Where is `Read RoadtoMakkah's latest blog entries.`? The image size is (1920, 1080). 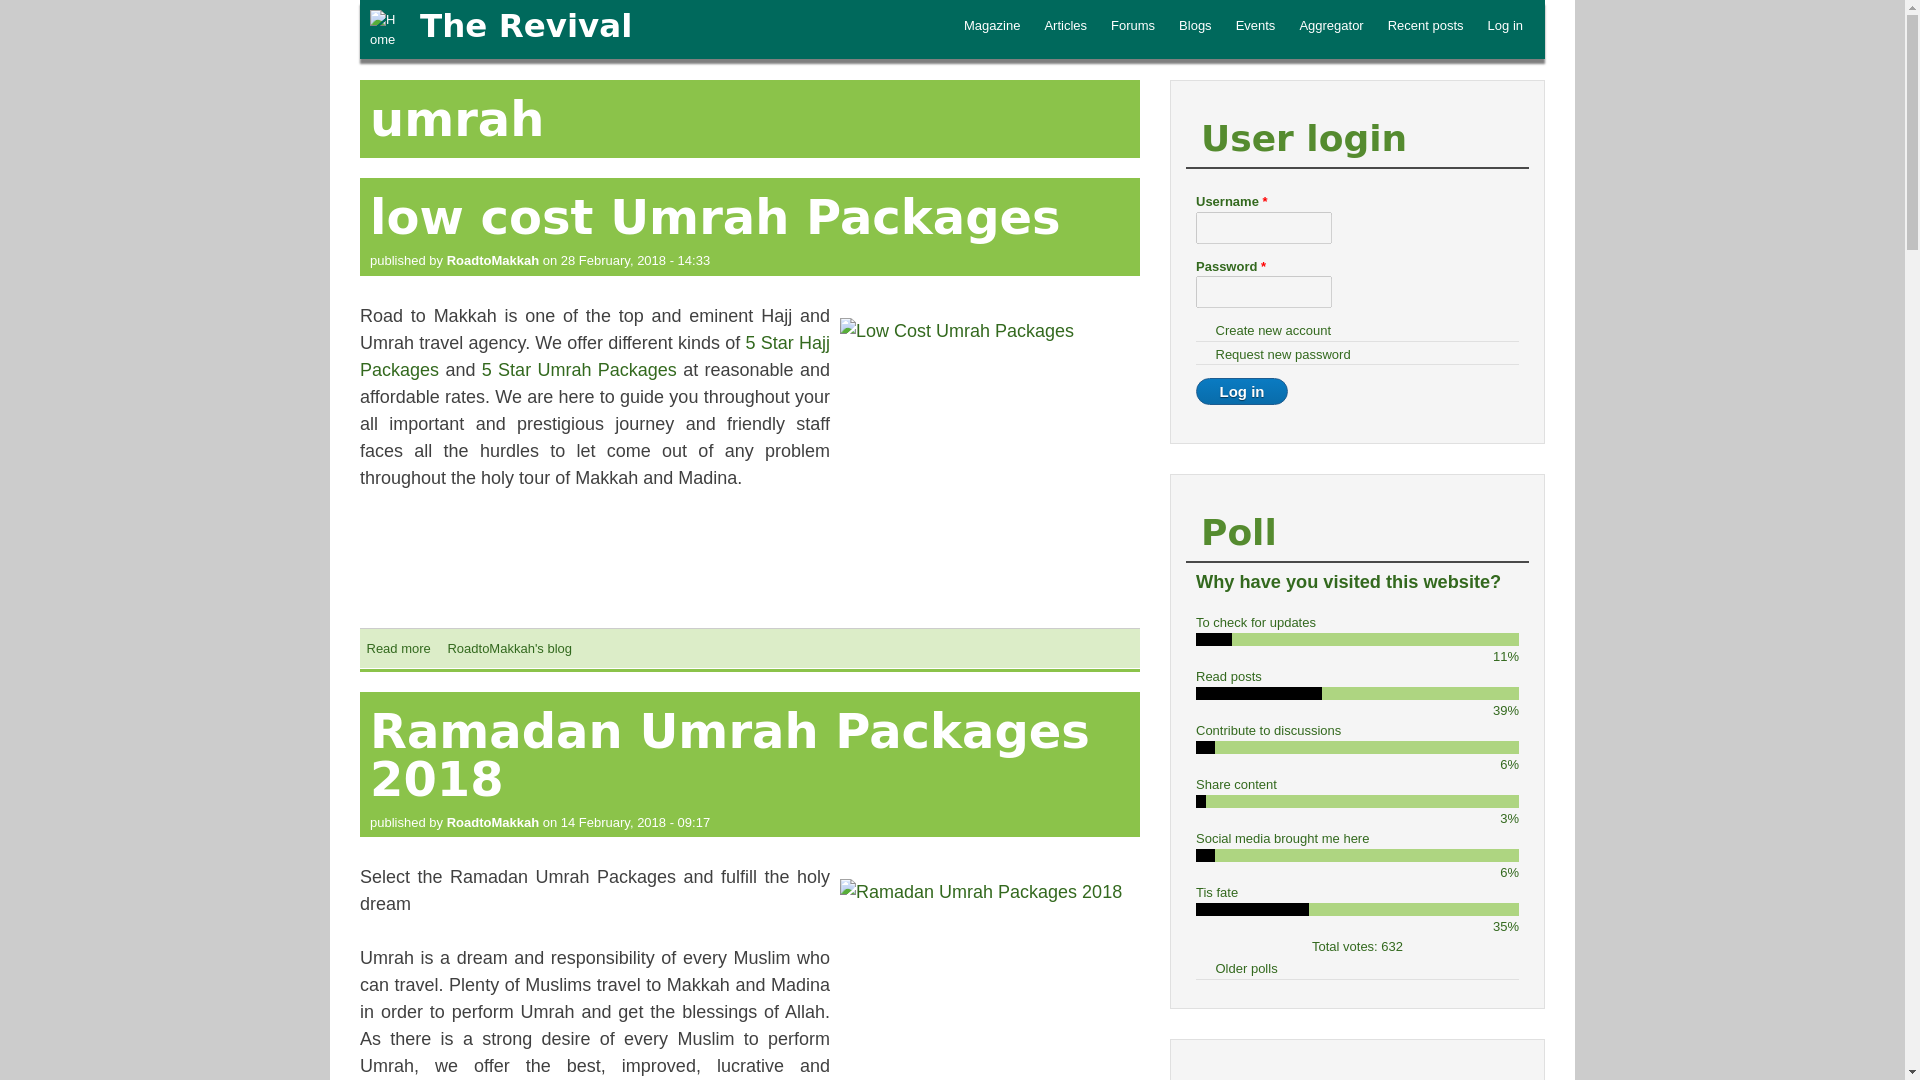
Read RoadtoMakkah's latest blog entries. is located at coordinates (510, 647).